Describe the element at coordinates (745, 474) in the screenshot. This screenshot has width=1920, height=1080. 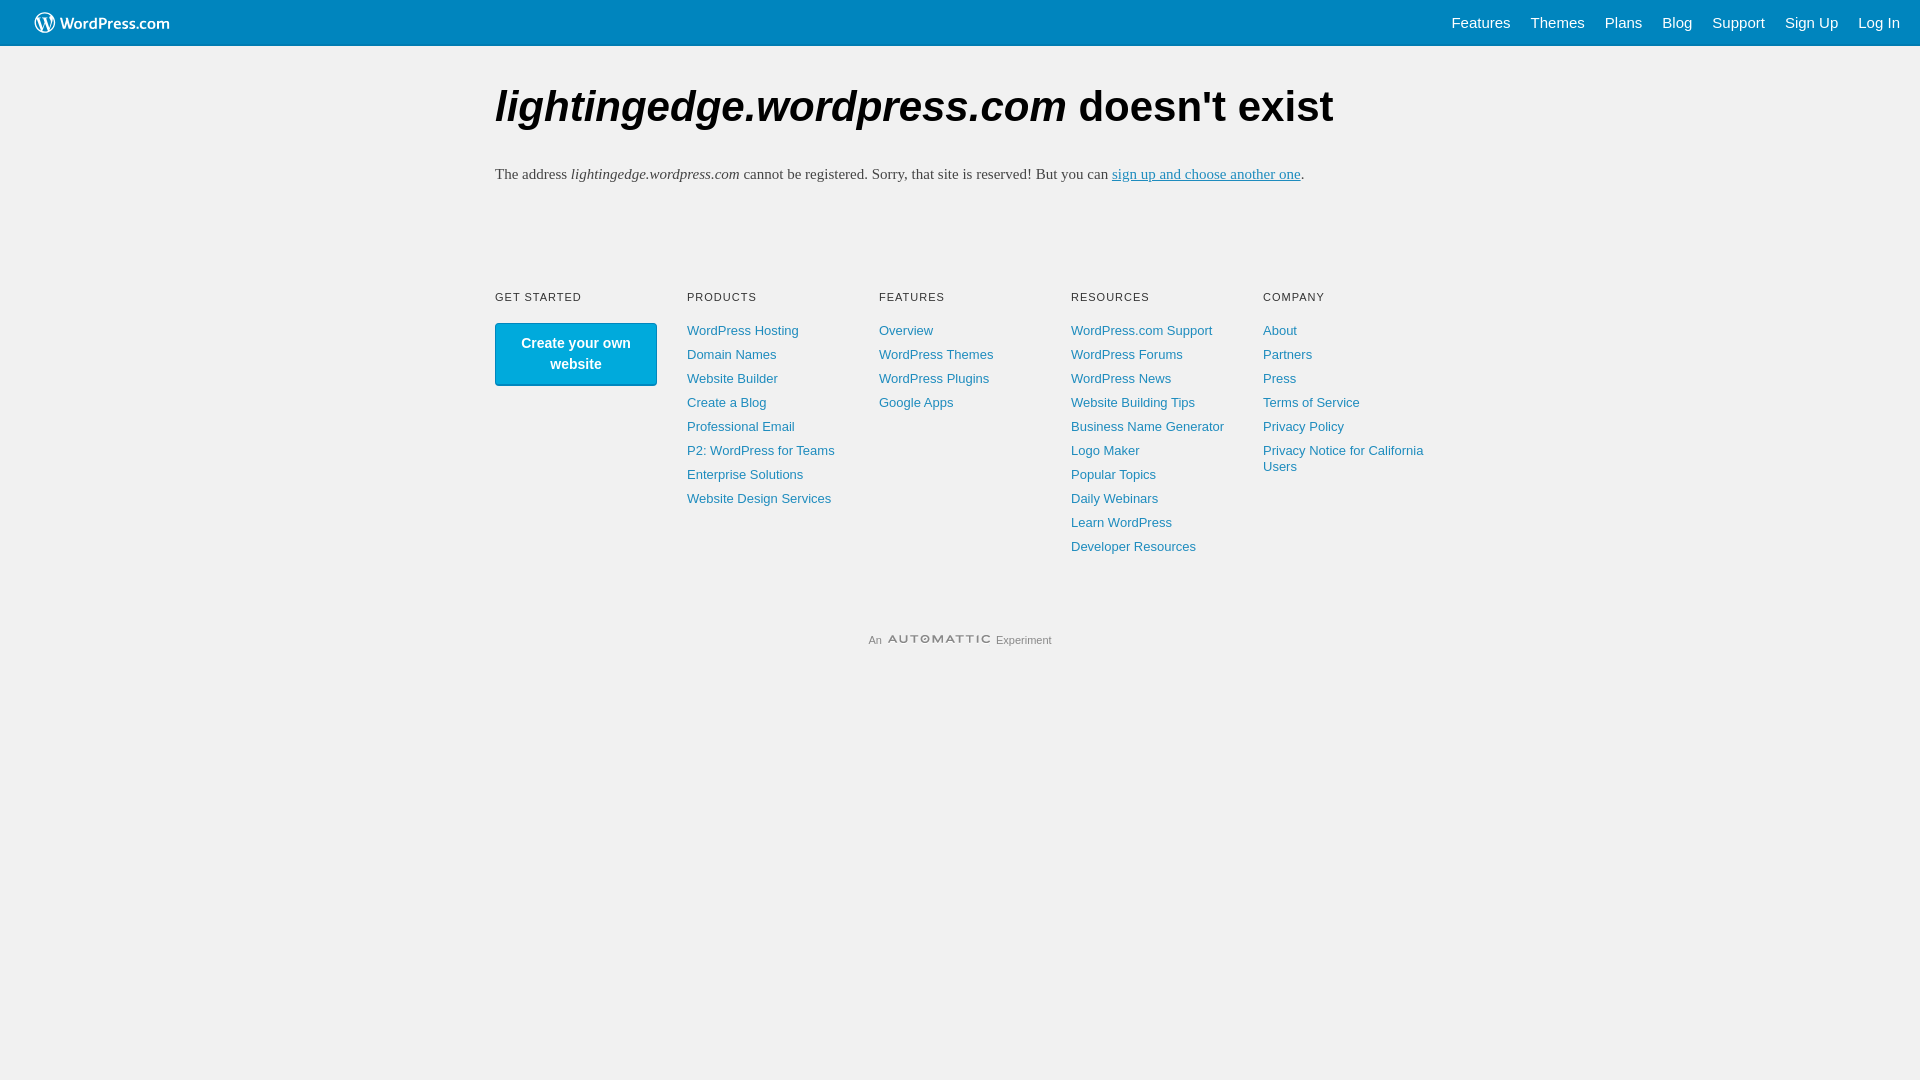
I see `Enterprise Solutions` at that location.